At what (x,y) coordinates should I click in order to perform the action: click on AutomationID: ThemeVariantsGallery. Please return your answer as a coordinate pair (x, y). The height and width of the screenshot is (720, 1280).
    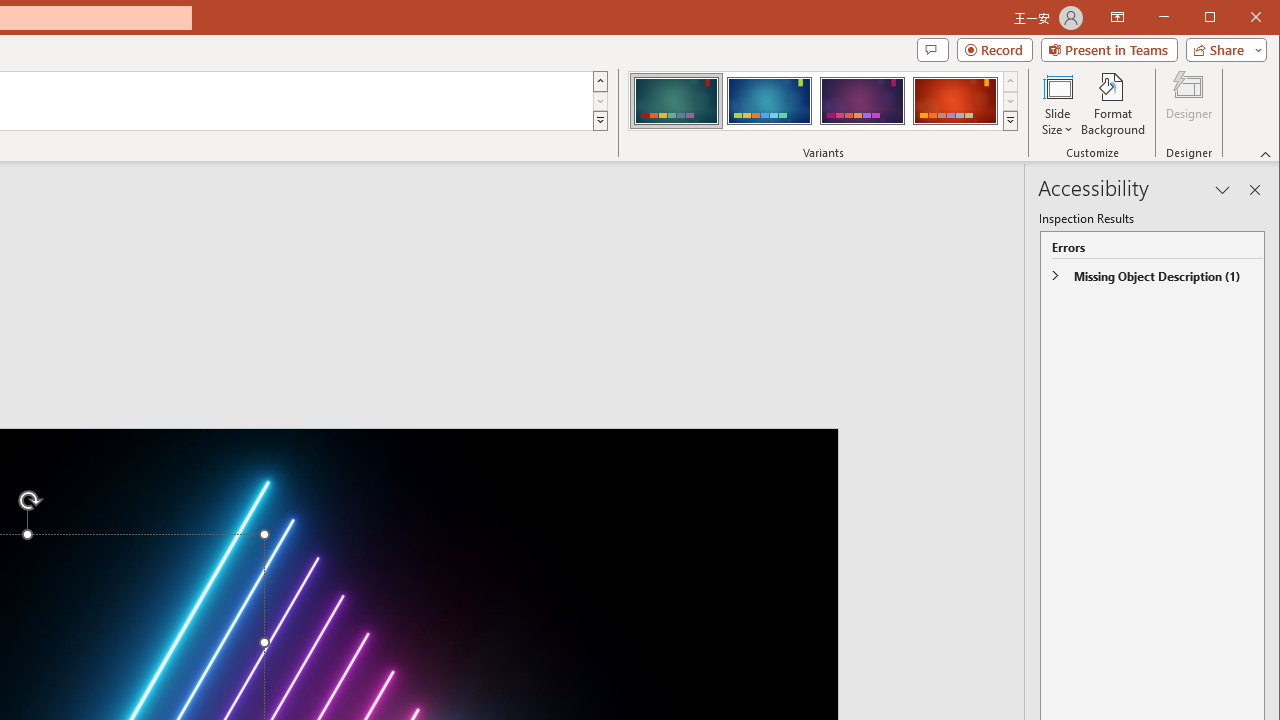
    Looking at the image, I should click on (824, 101).